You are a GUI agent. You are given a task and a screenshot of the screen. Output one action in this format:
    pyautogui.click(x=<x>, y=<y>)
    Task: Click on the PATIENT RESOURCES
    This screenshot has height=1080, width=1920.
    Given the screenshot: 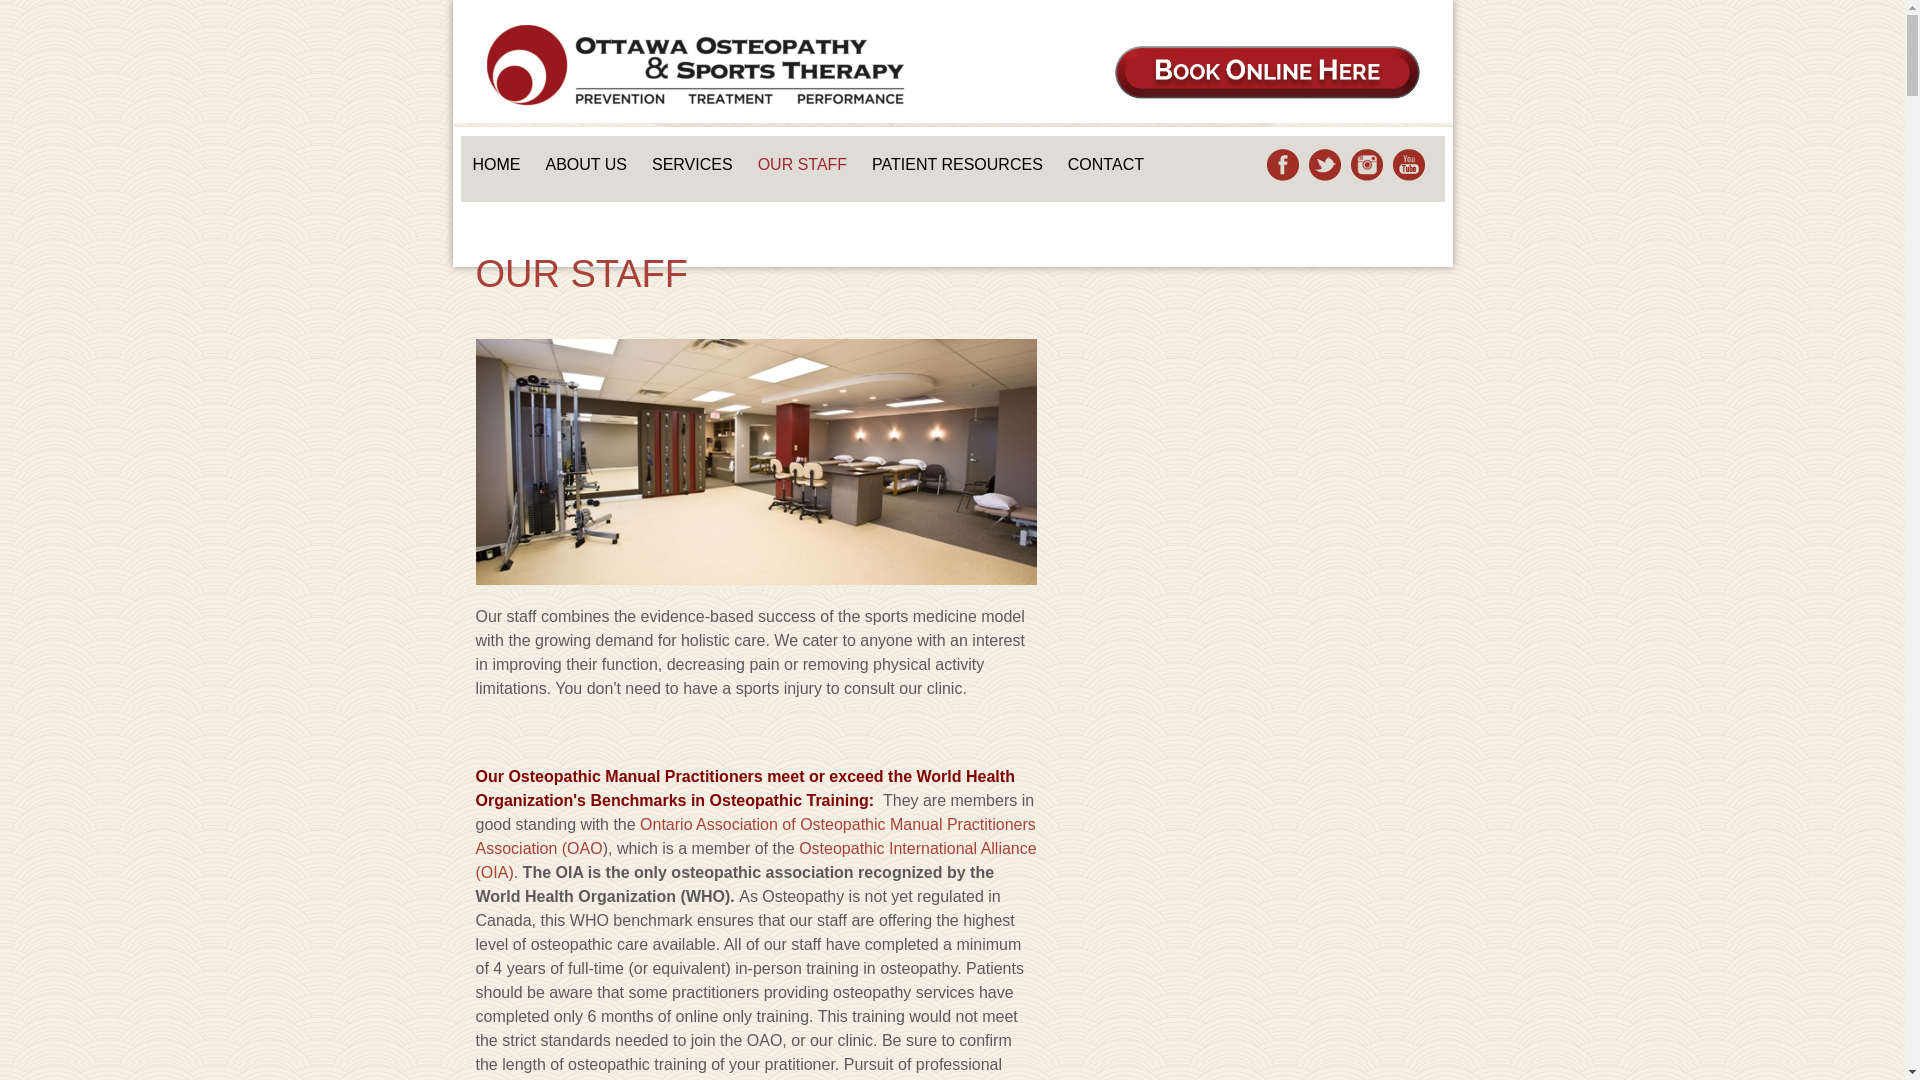 What is the action you would take?
    pyautogui.click(x=957, y=165)
    